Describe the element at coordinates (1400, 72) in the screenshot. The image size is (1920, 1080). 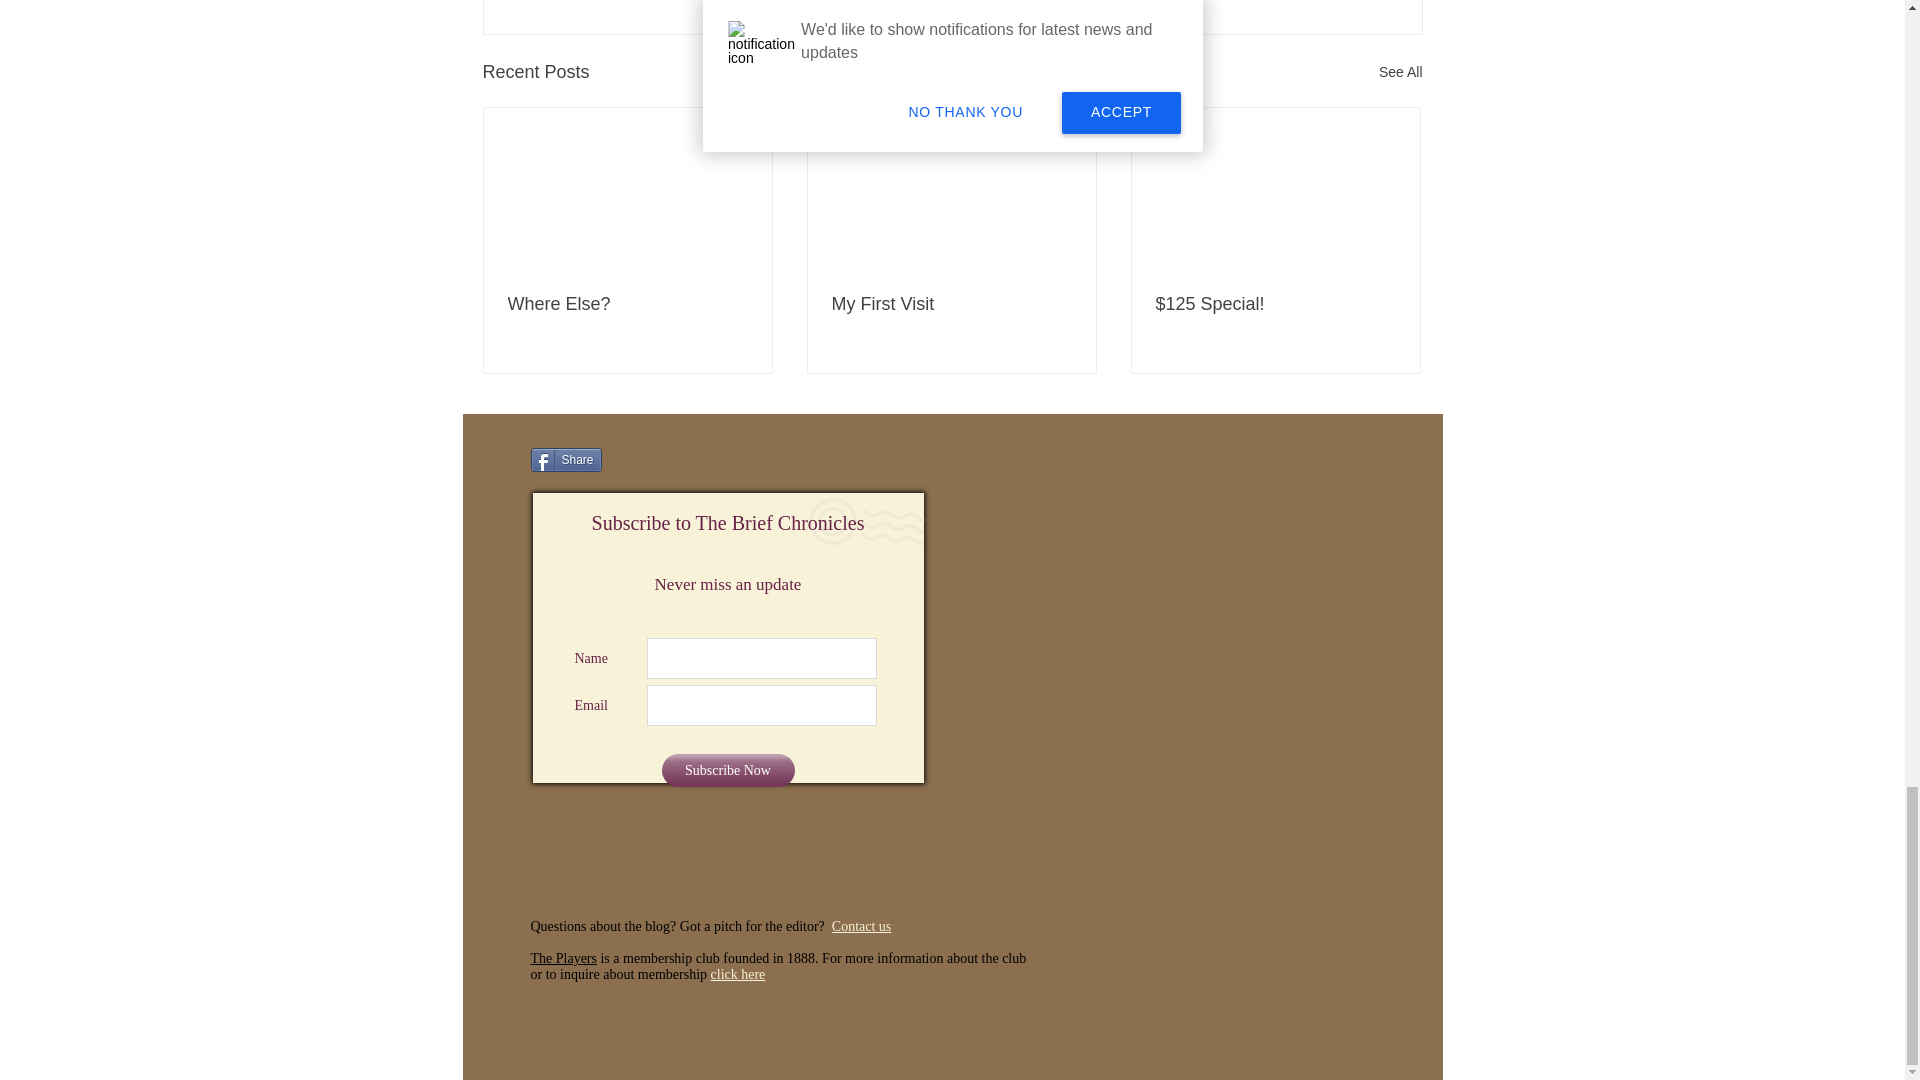
I see `See All` at that location.